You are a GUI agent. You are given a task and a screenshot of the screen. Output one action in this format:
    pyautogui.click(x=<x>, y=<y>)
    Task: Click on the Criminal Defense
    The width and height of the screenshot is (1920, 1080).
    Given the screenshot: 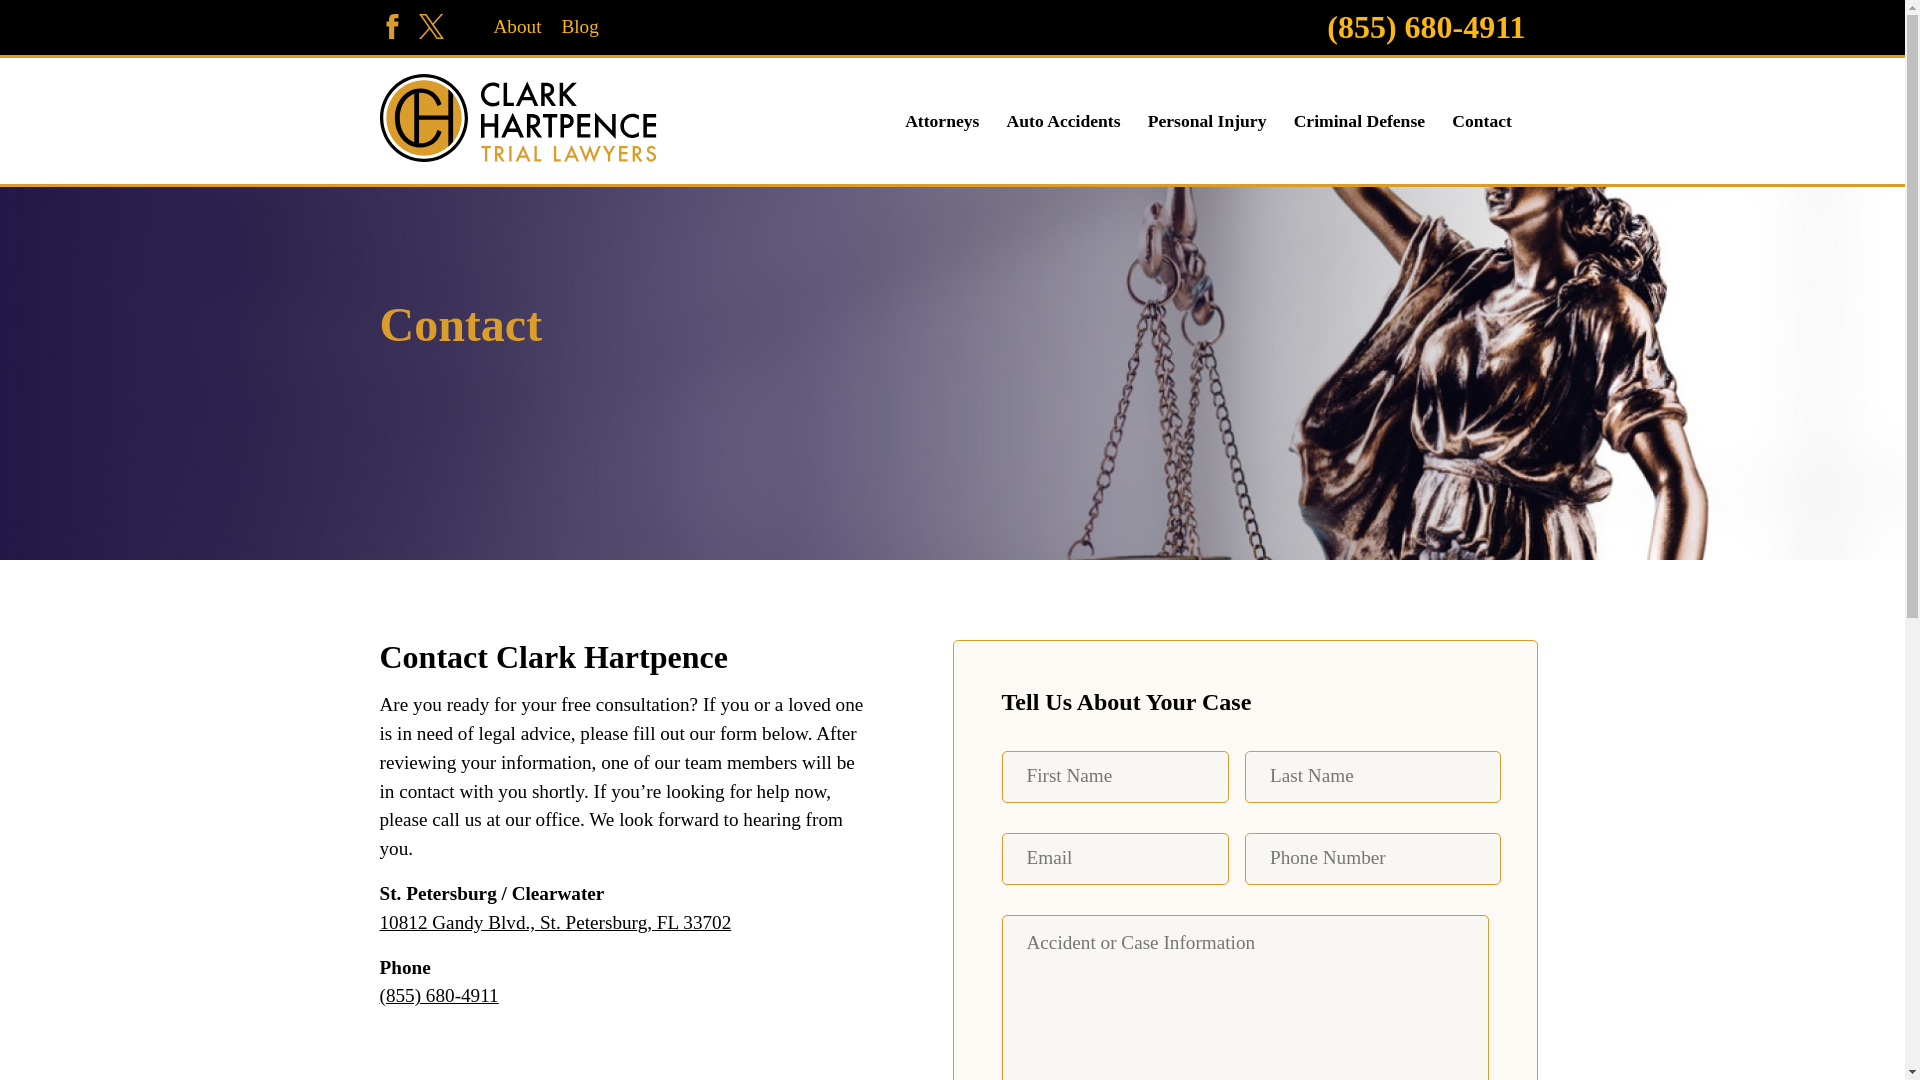 What is the action you would take?
    pyautogui.click(x=1359, y=120)
    